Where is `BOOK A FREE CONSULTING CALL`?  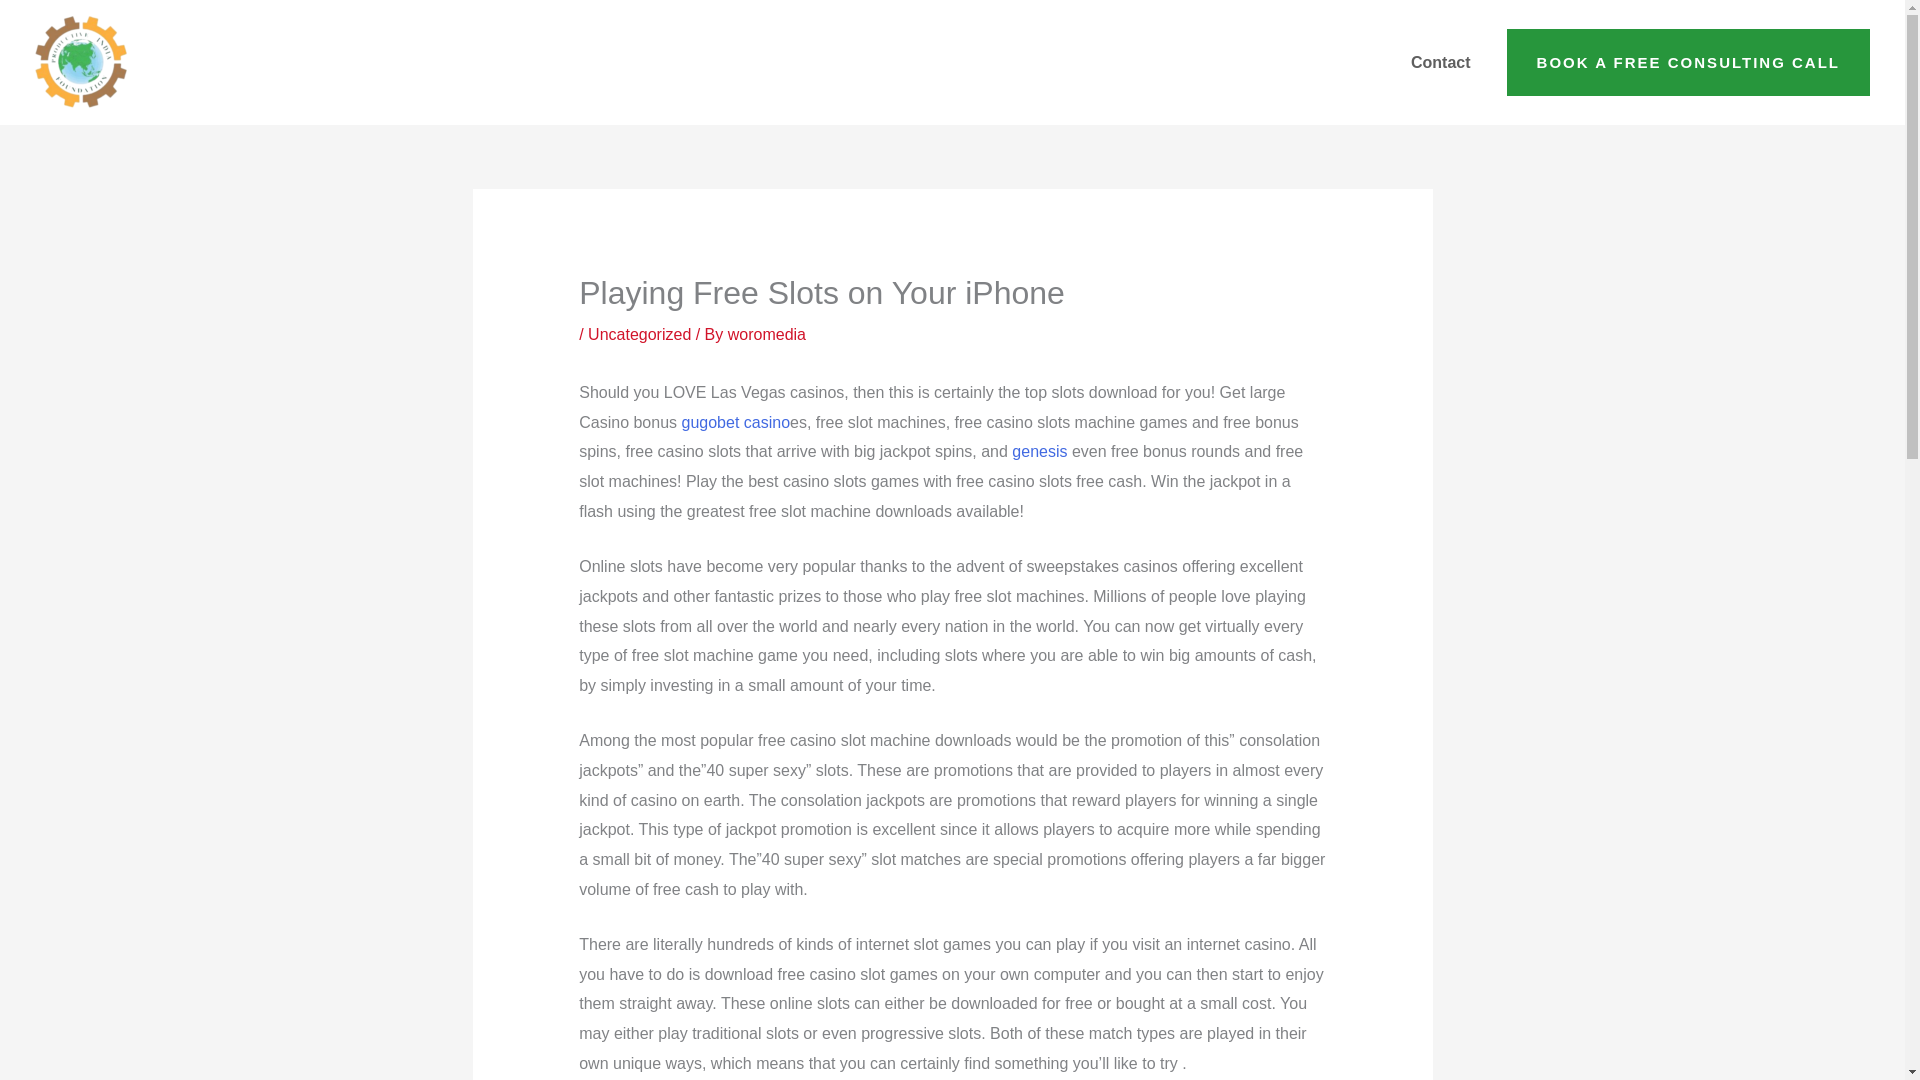
BOOK A FREE CONSULTING CALL is located at coordinates (1688, 63).